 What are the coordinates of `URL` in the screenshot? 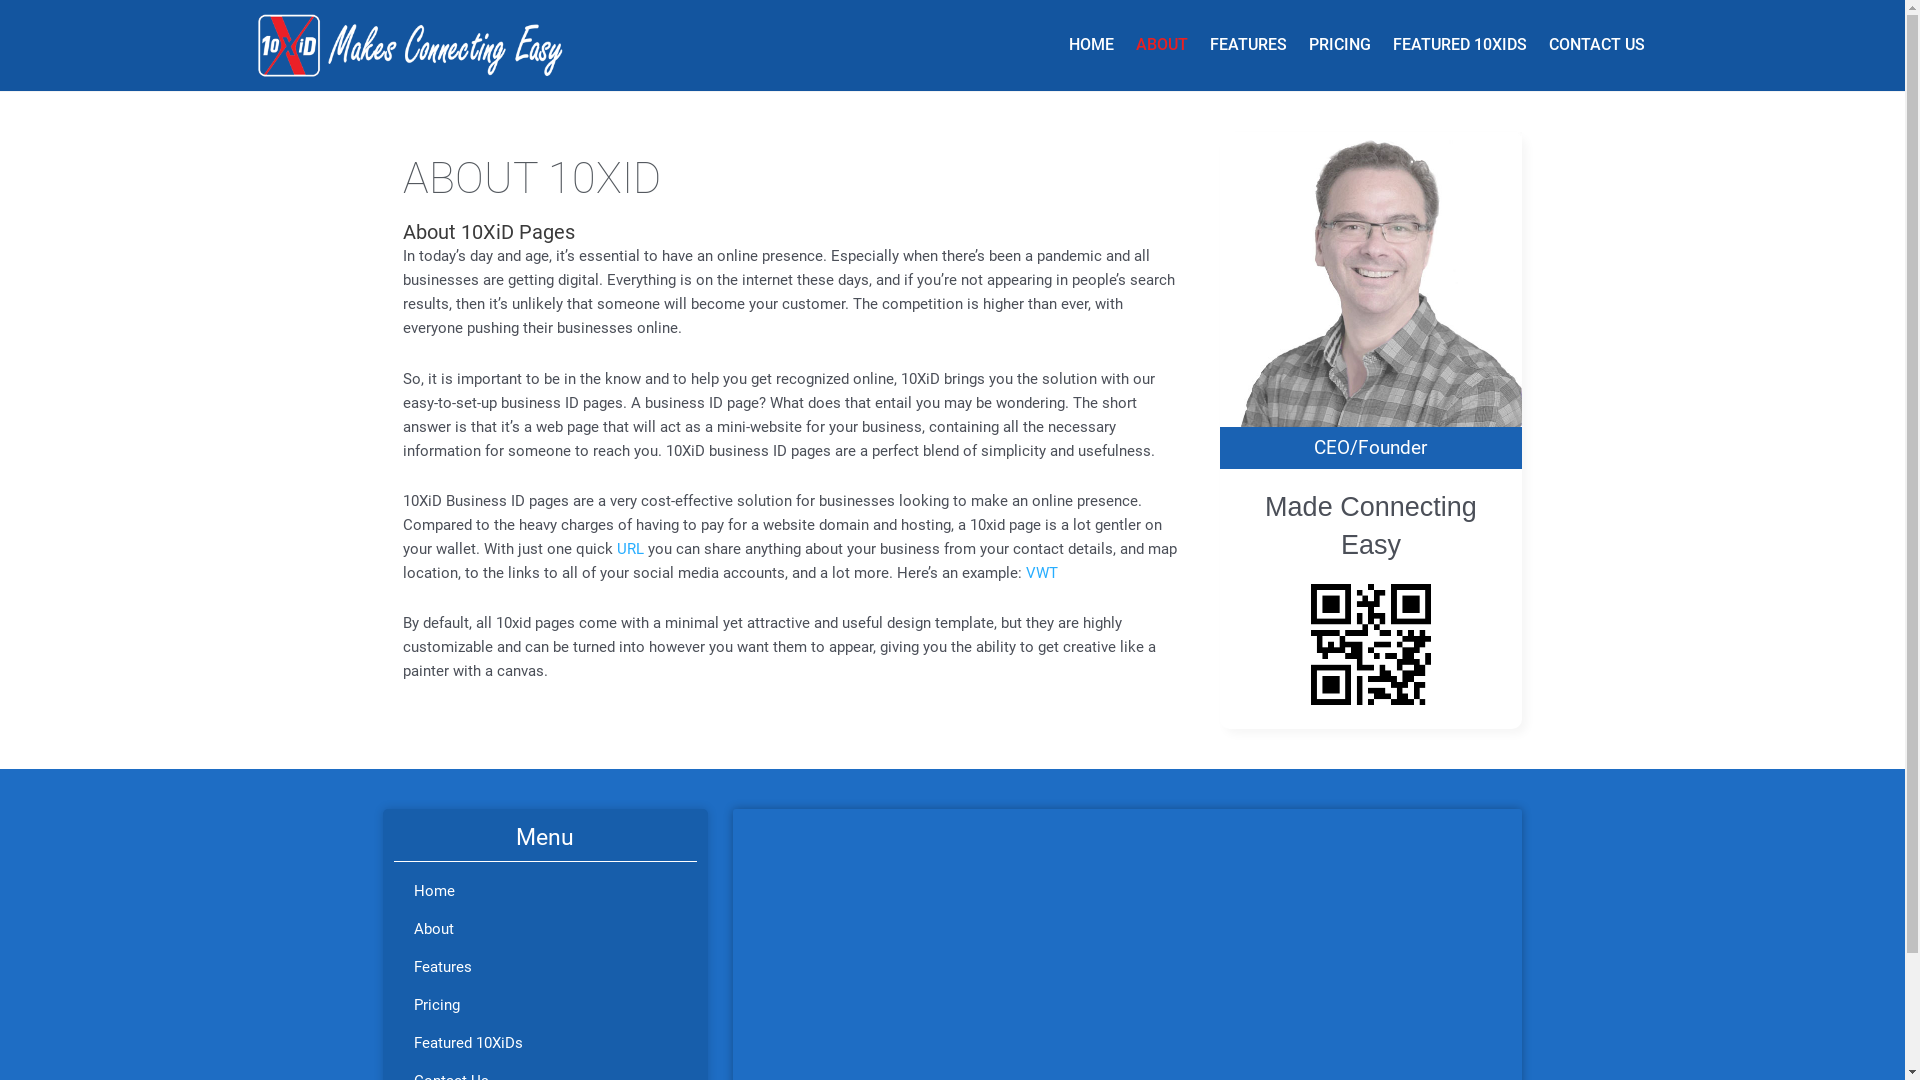 It's located at (630, 549).